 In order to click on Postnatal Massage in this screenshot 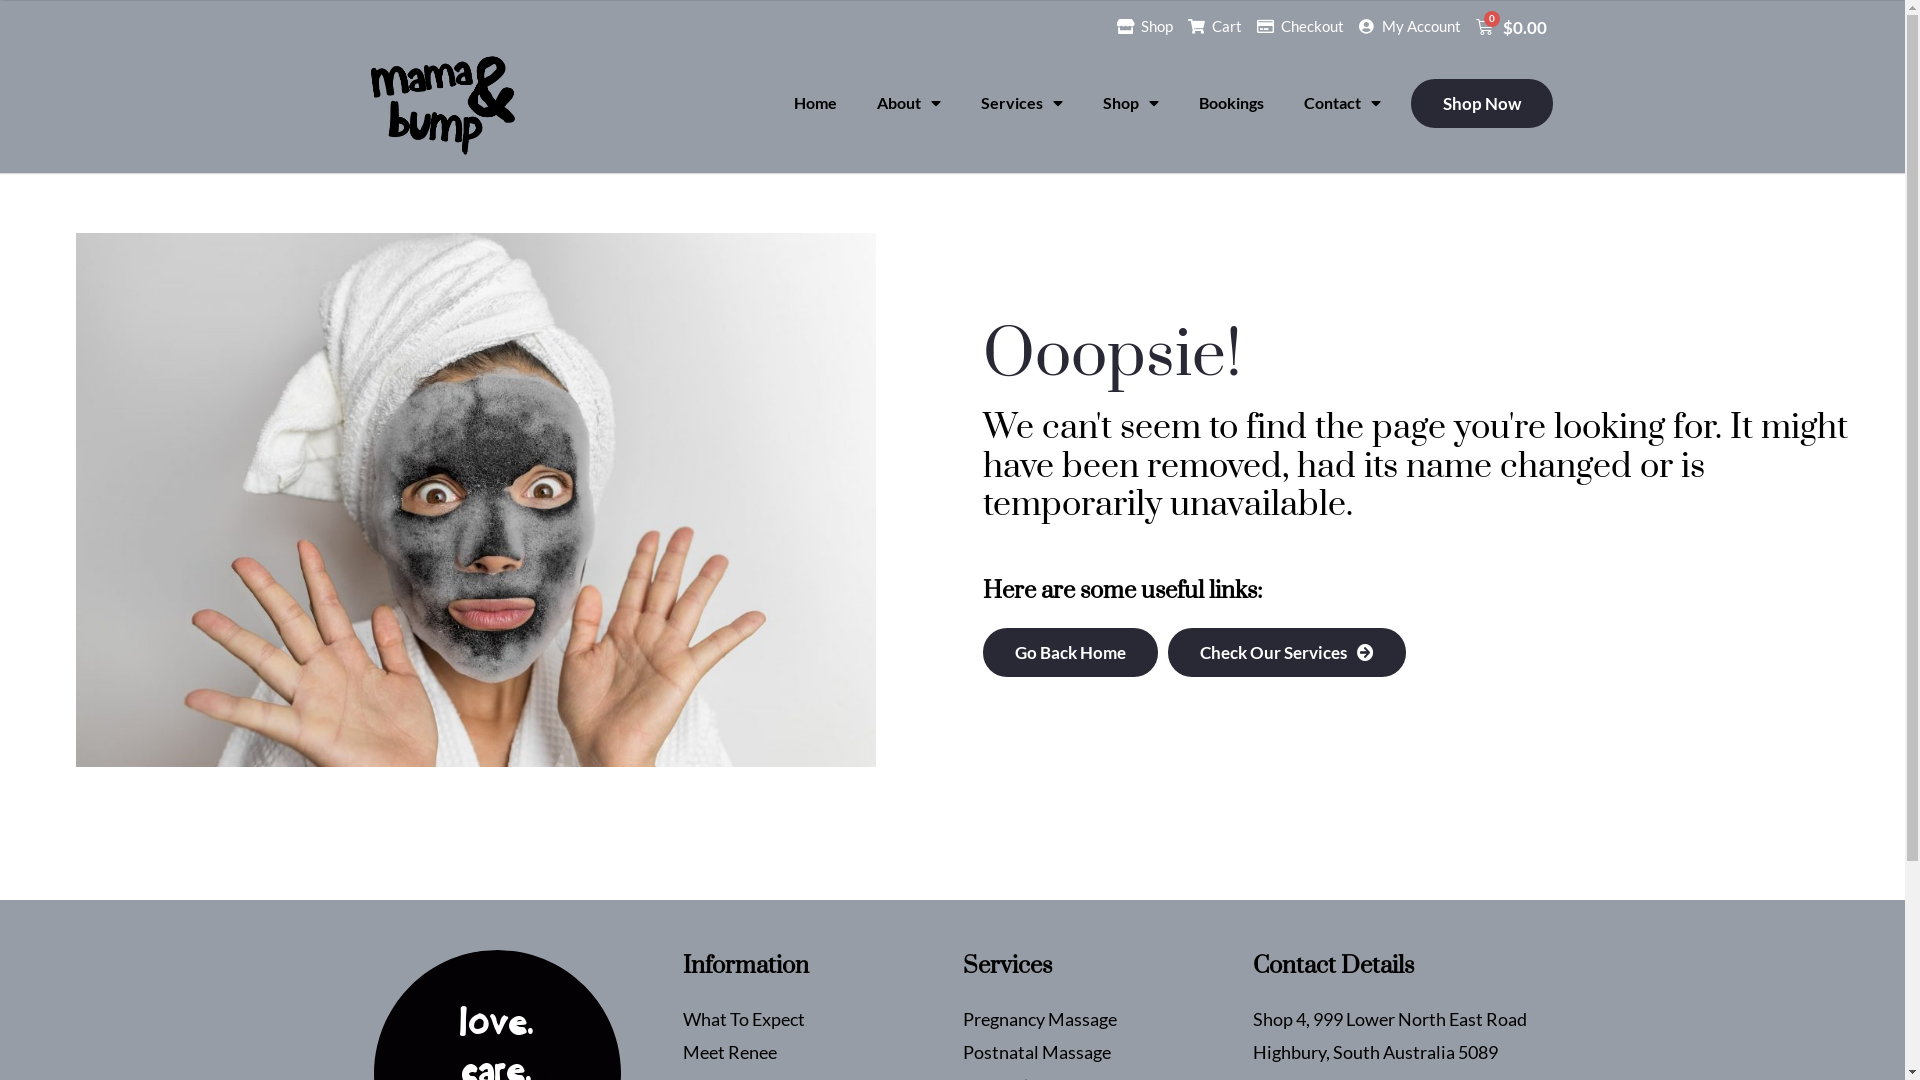, I will do `click(1107, 1052)`.